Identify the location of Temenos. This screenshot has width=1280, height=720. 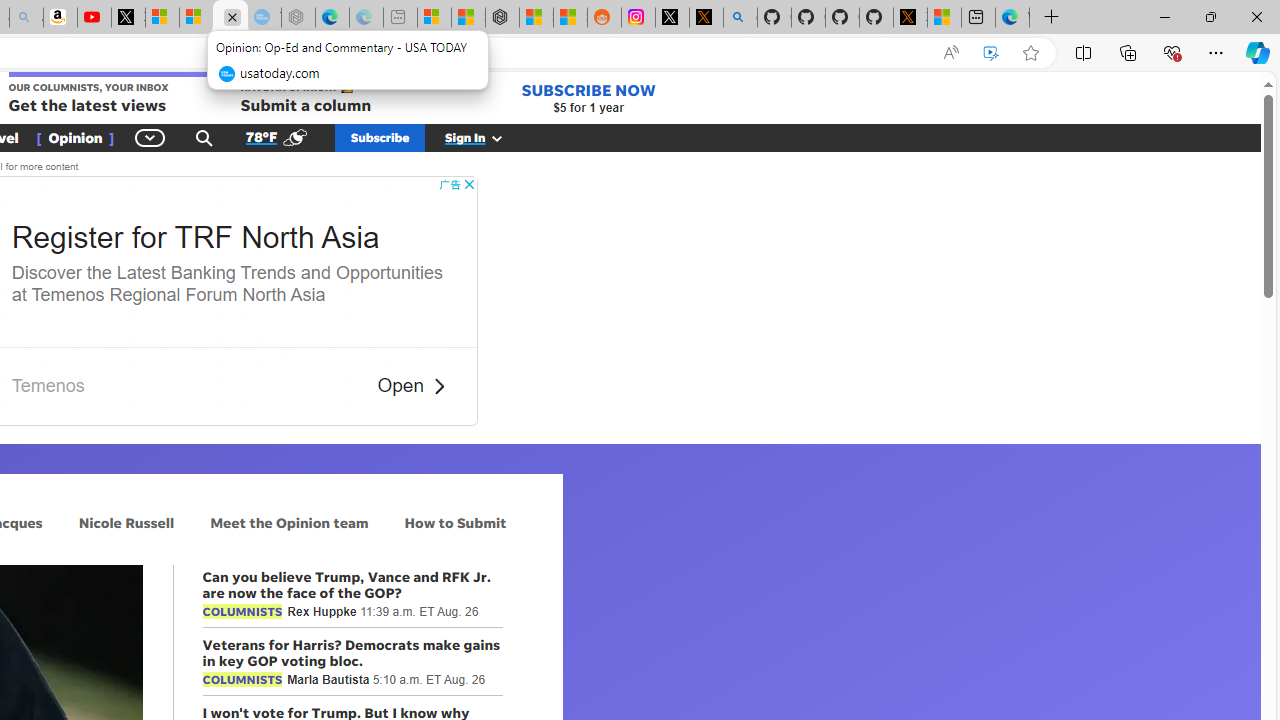
(48, 386).